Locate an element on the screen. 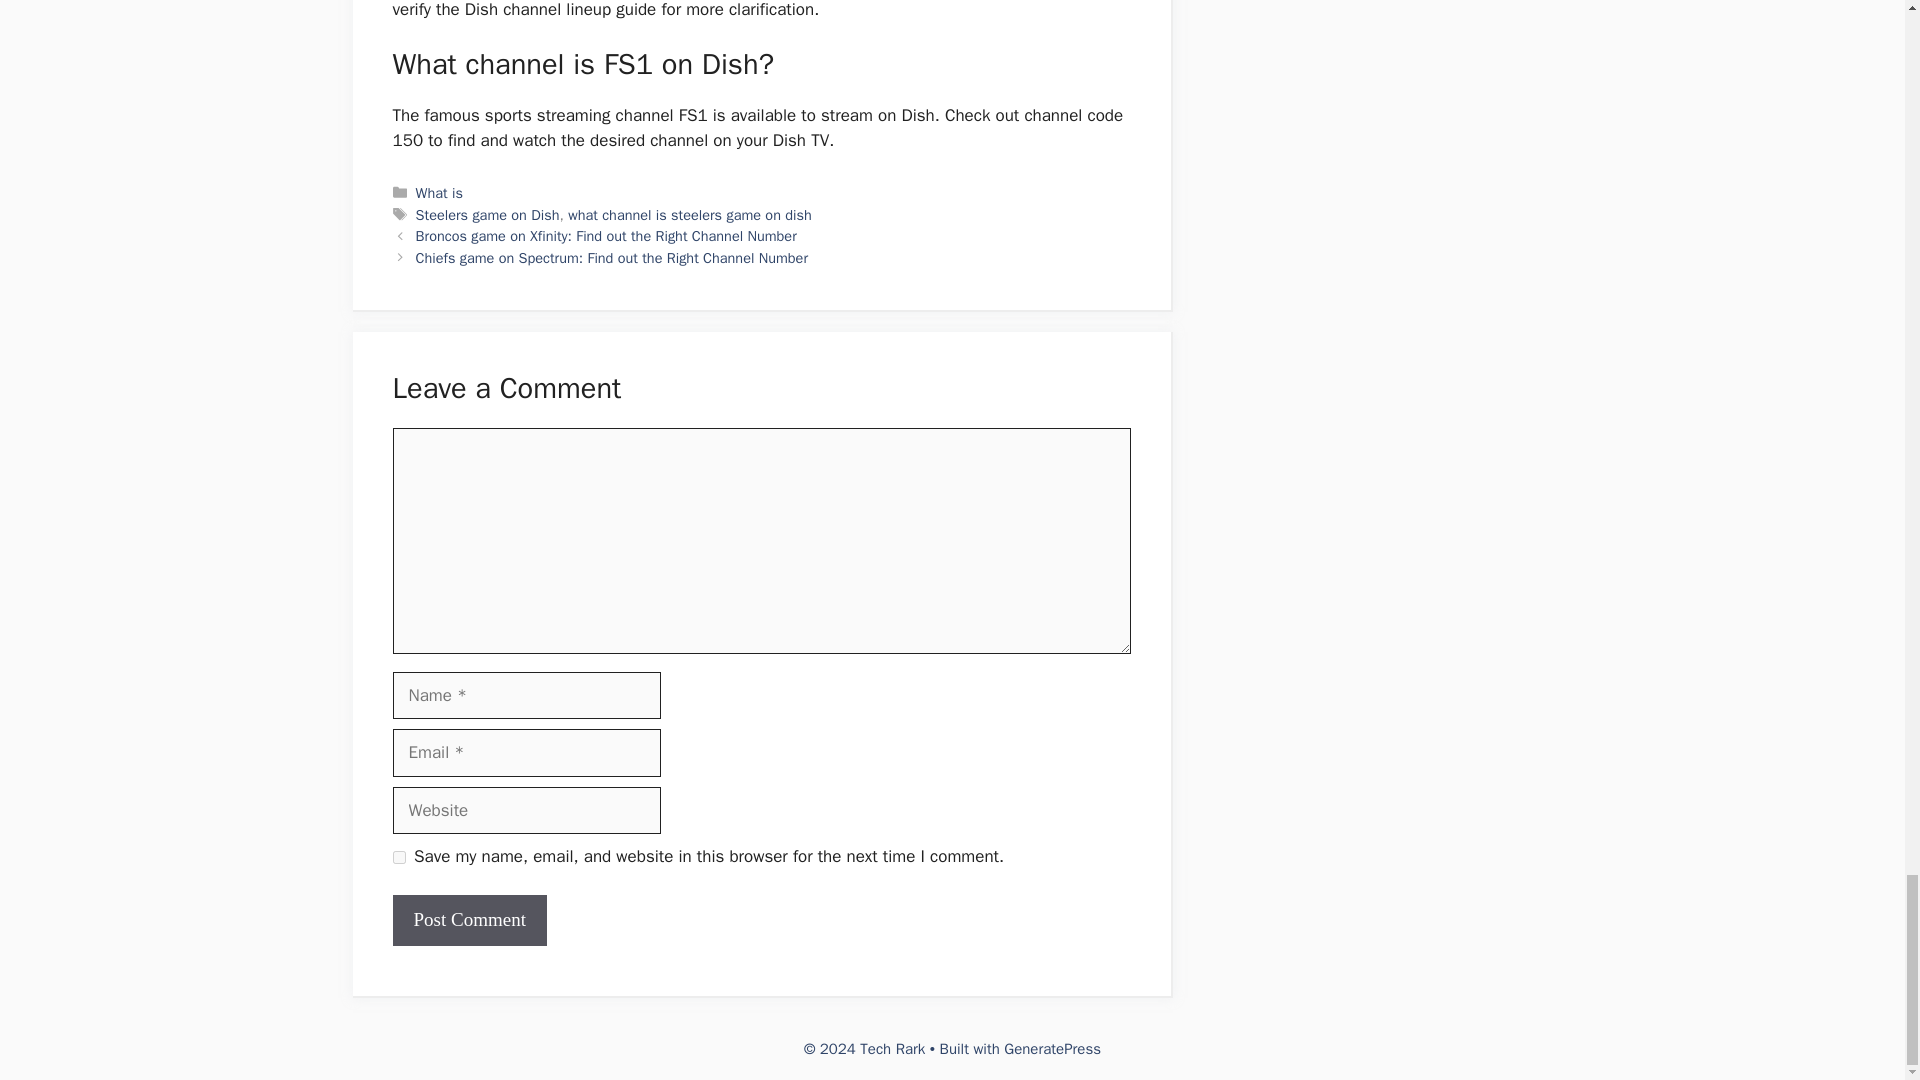 This screenshot has height=1080, width=1920. Steelers game on Dish is located at coordinates (488, 214).